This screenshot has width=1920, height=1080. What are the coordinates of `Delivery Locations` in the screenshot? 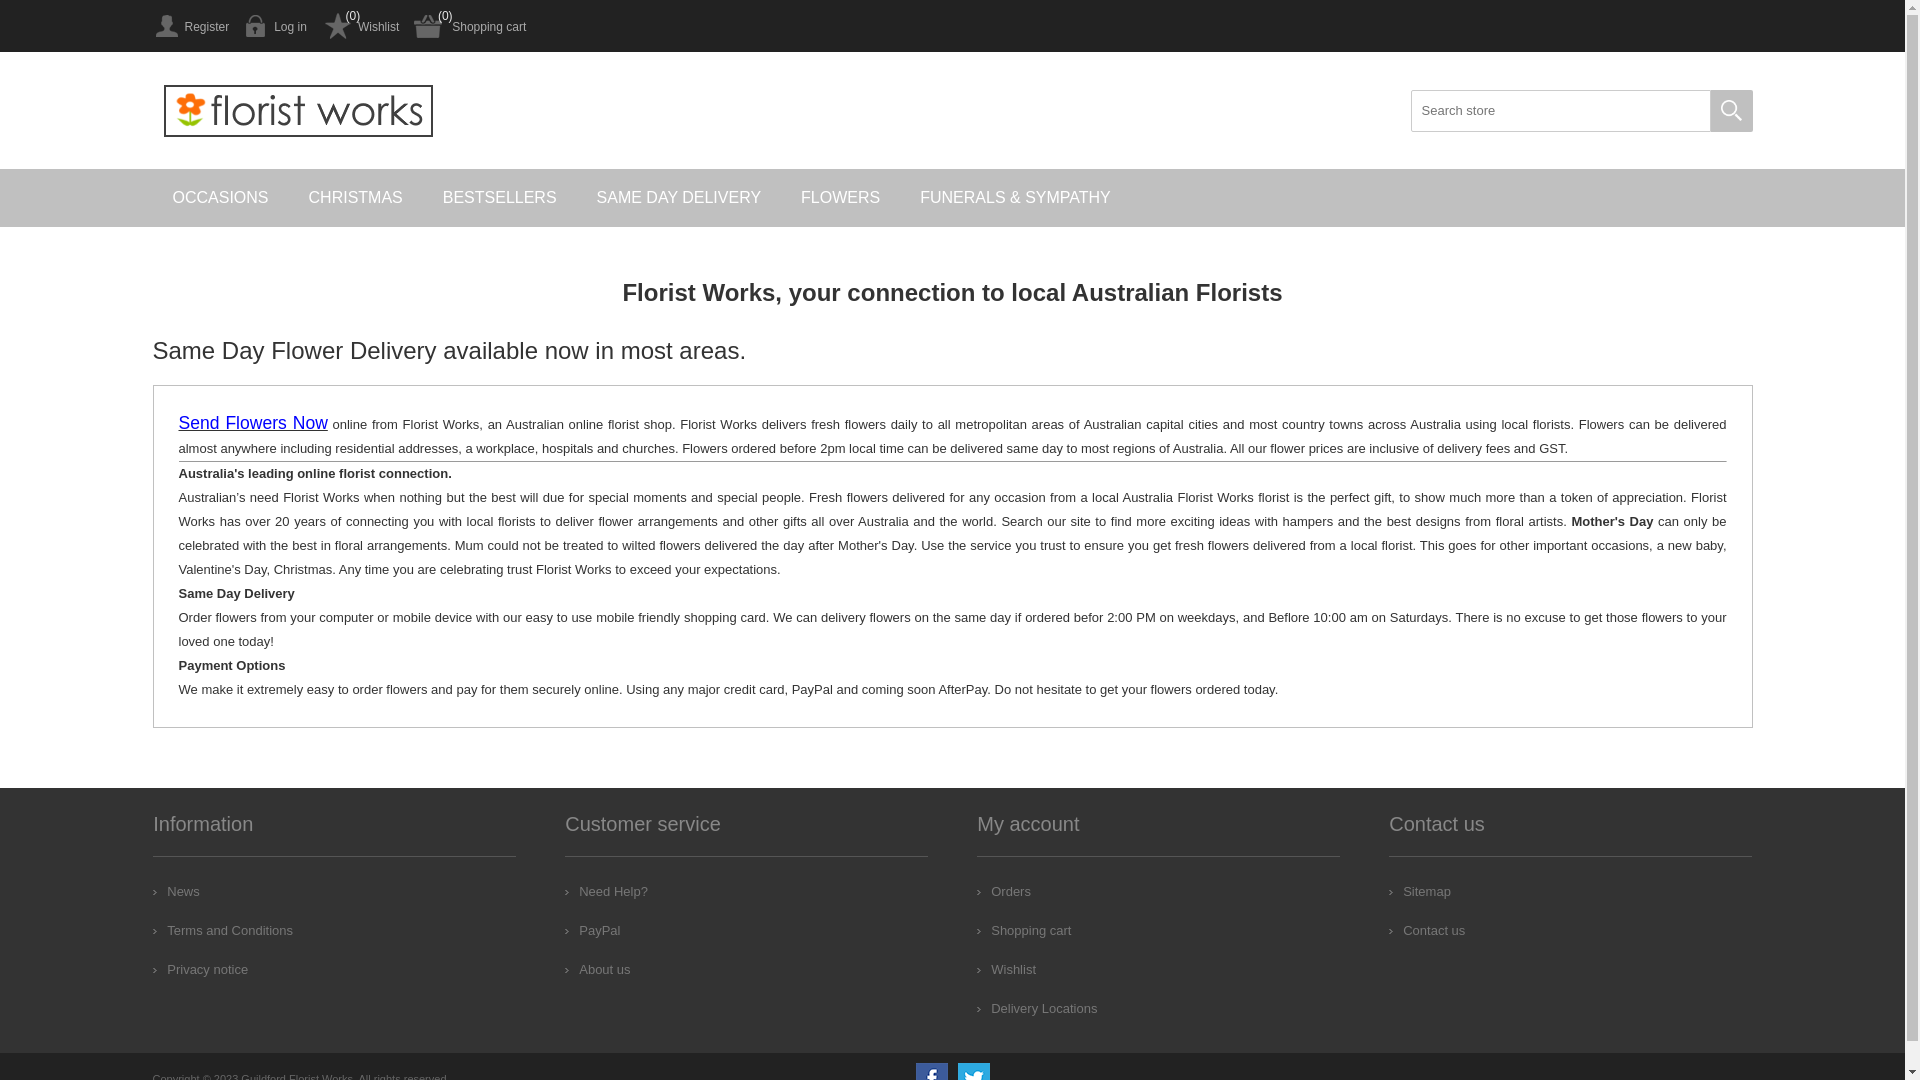 It's located at (1037, 1008).